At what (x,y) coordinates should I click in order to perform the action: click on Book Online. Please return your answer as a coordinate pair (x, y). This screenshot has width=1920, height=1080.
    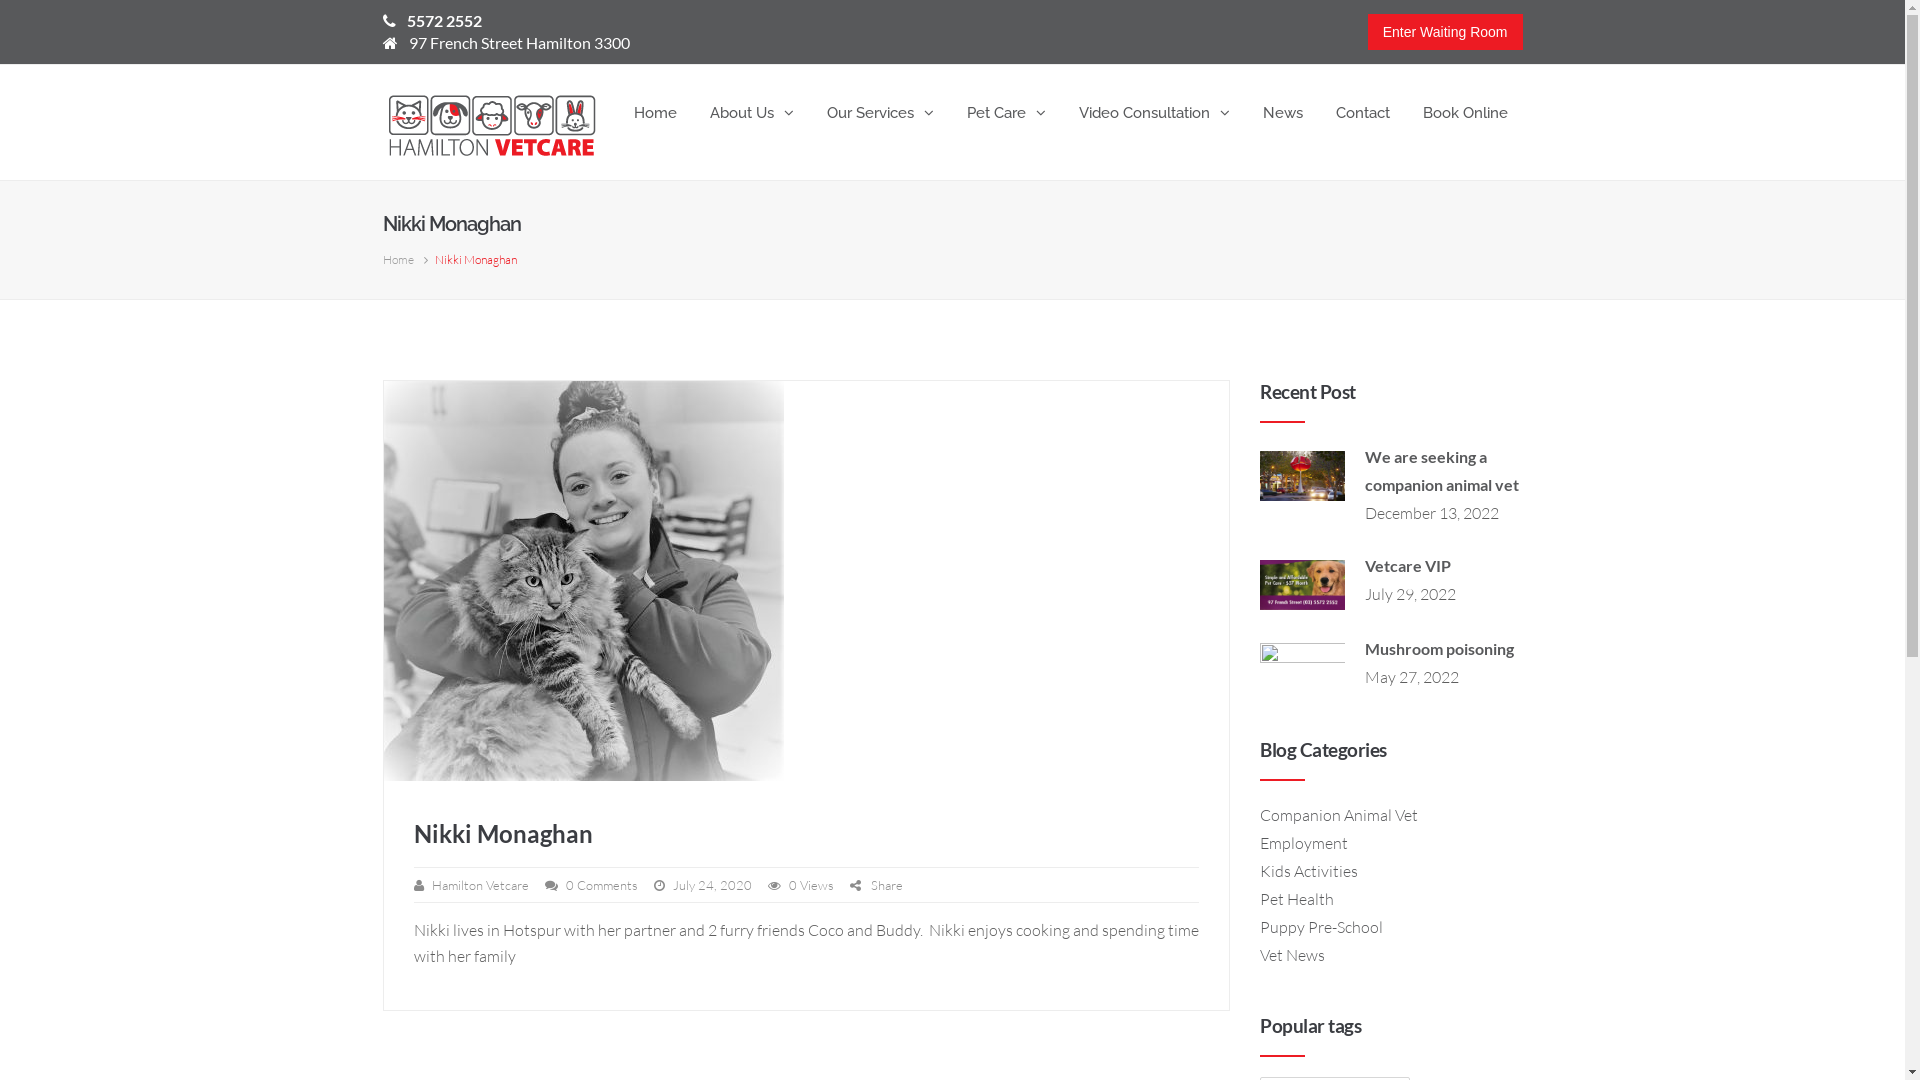
    Looking at the image, I should click on (1466, 113).